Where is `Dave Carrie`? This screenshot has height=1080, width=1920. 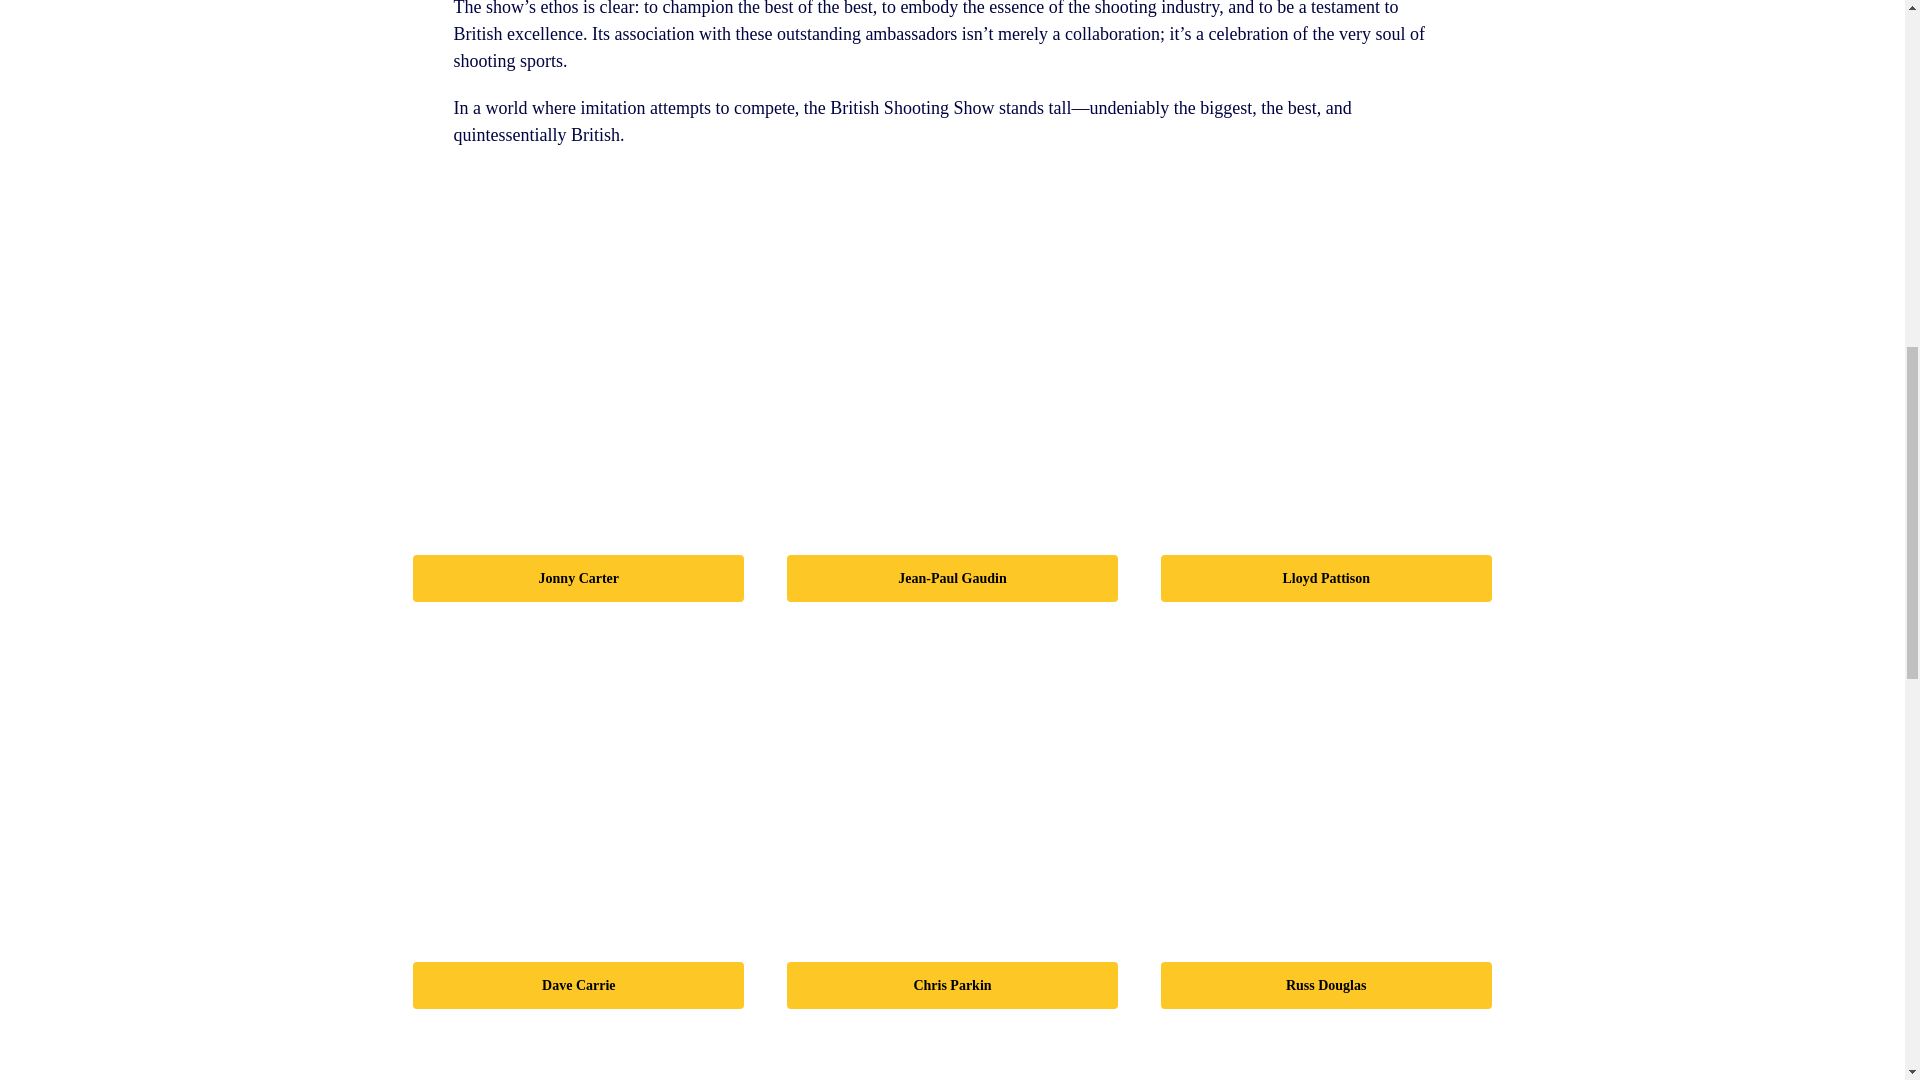
Dave Carrie is located at coordinates (578, 985).